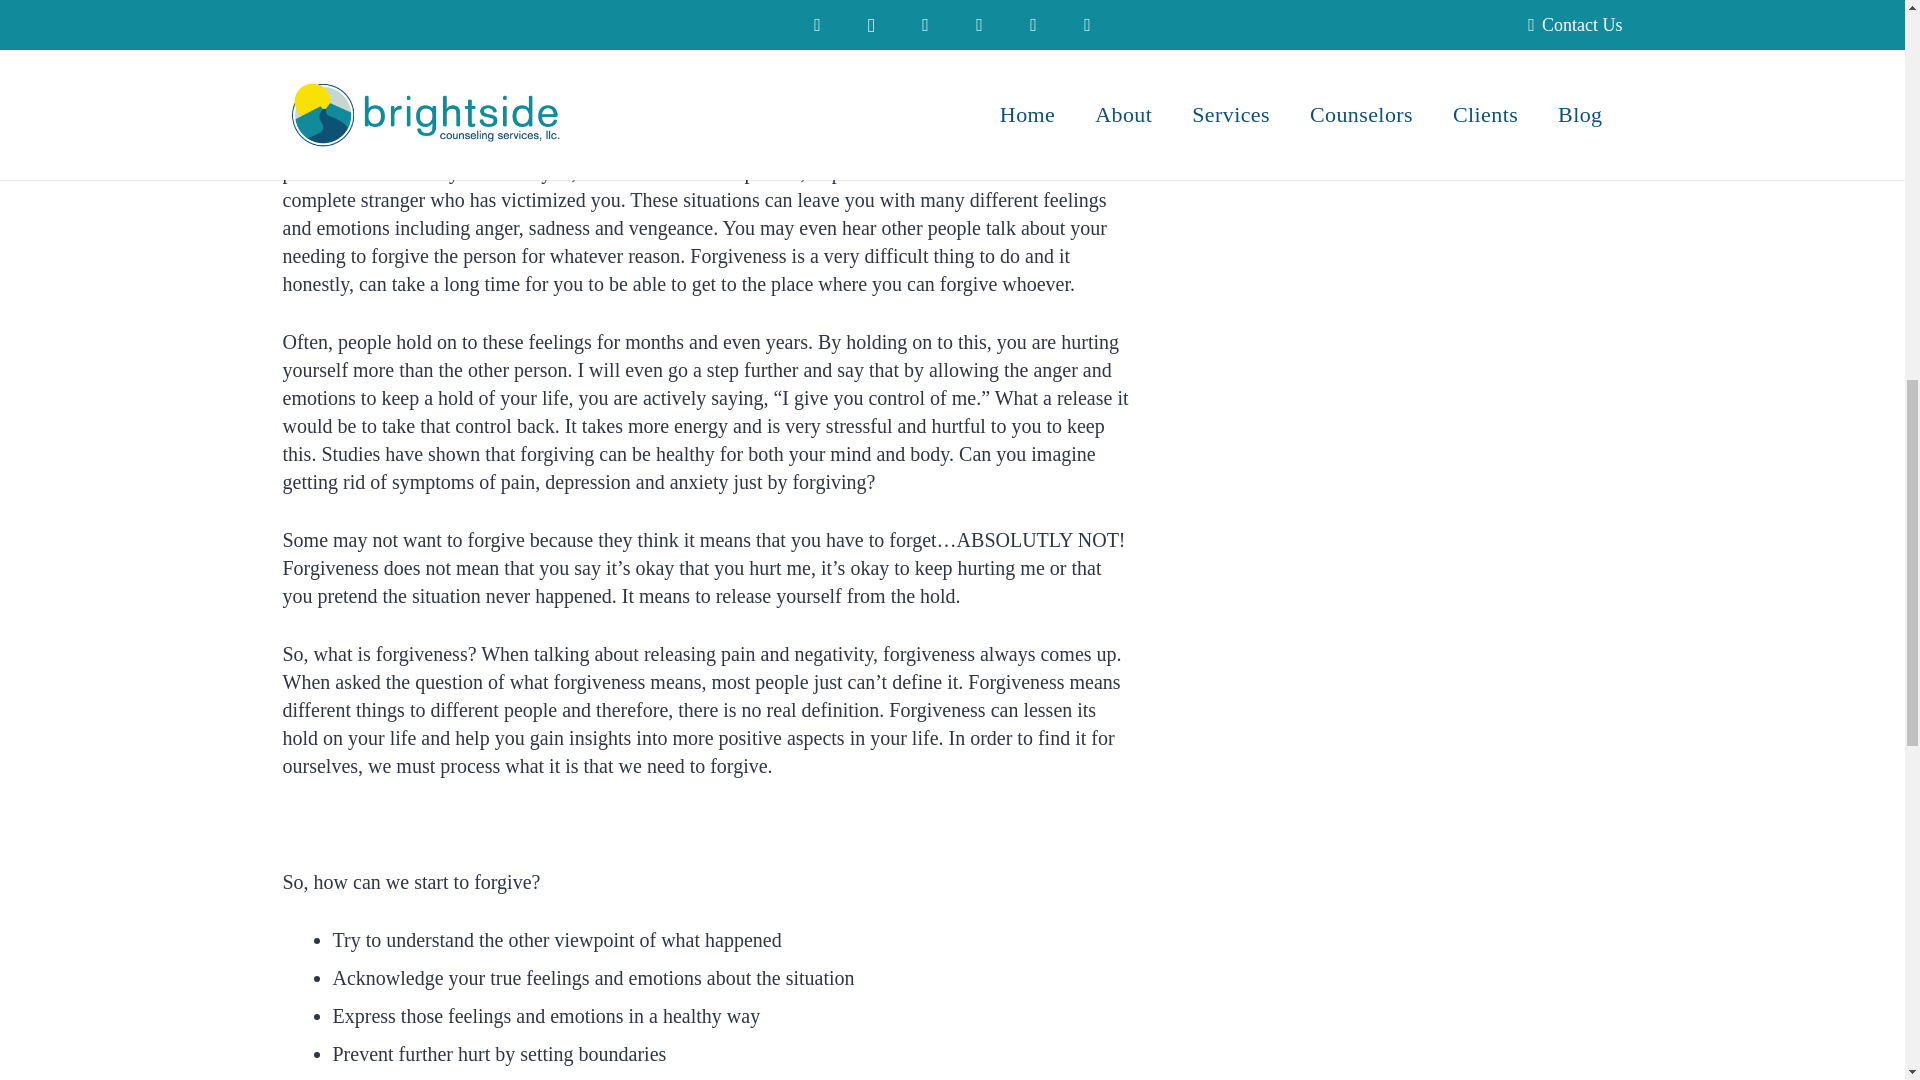 The height and width of the screenshot is (1080, 1920). I want to click on Back to top, so click(1864, 34).